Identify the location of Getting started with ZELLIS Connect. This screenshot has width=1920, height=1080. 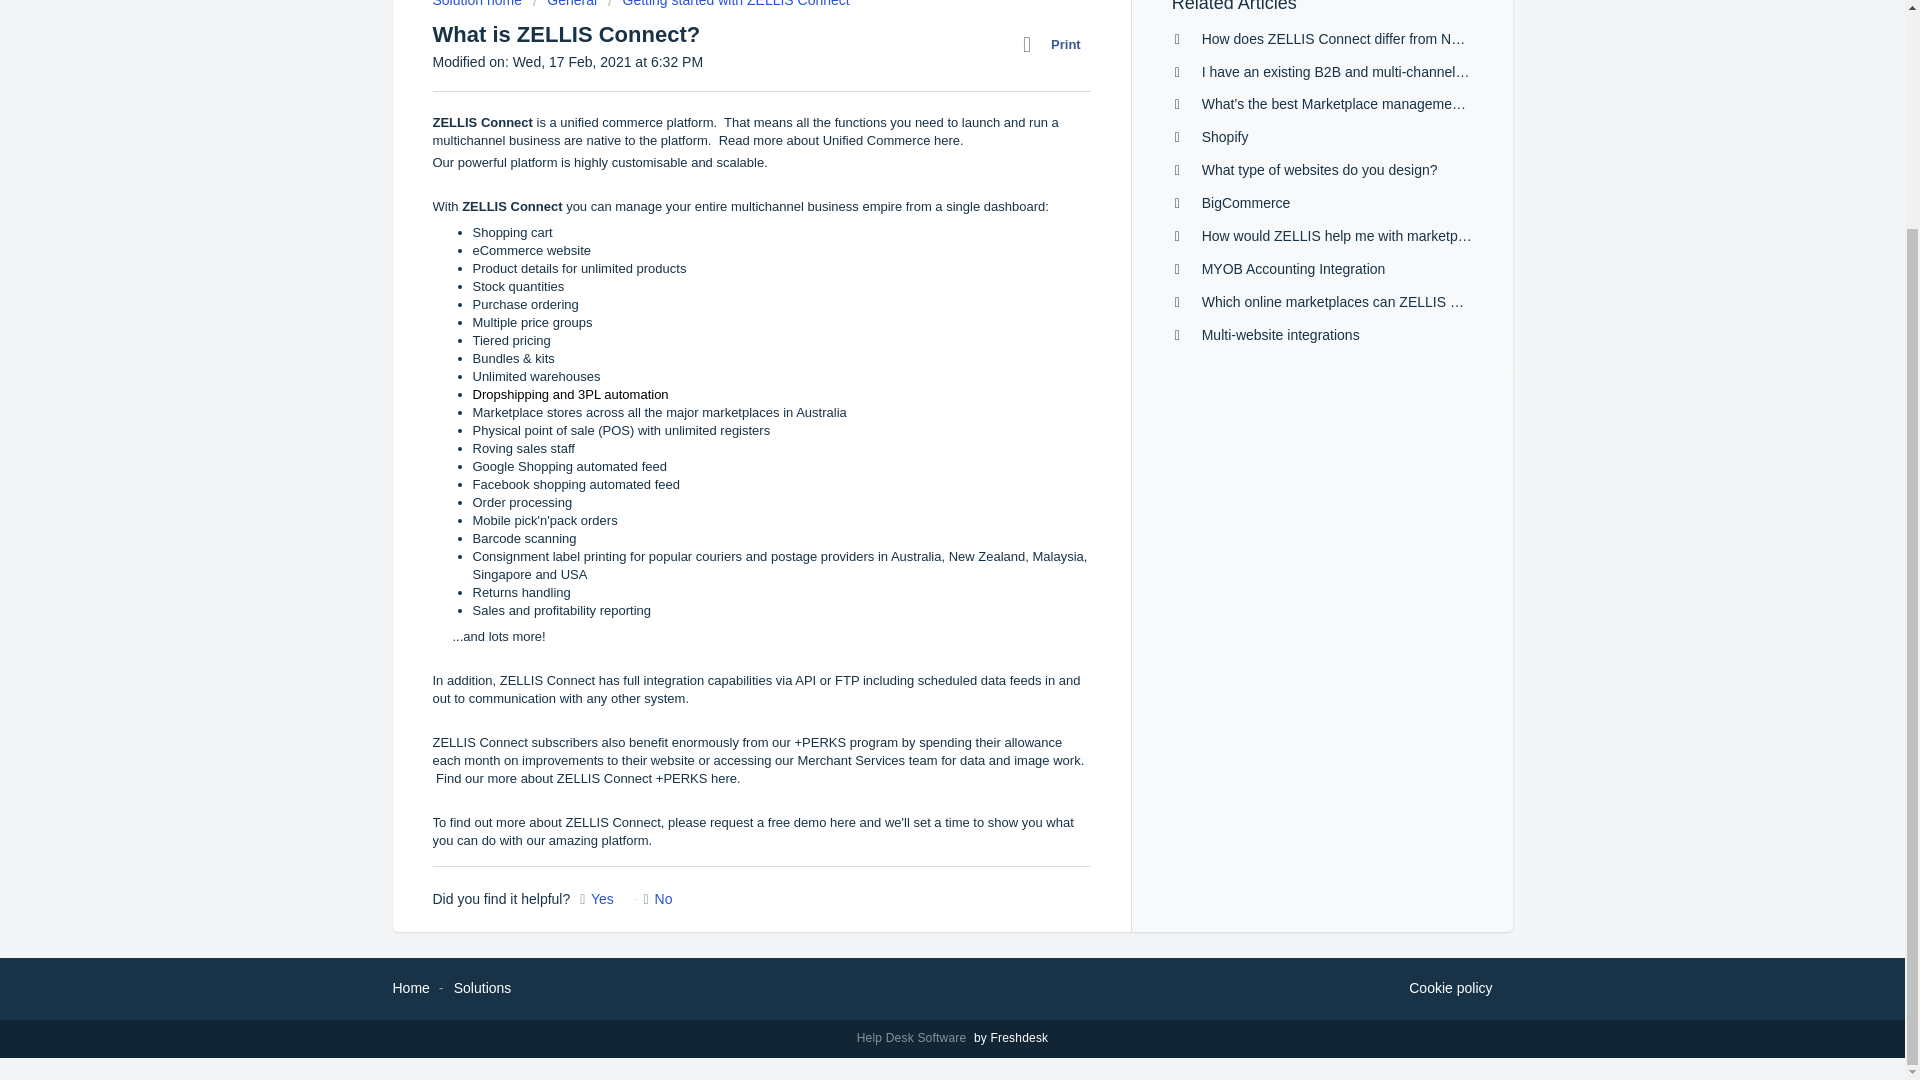
(729, 4).